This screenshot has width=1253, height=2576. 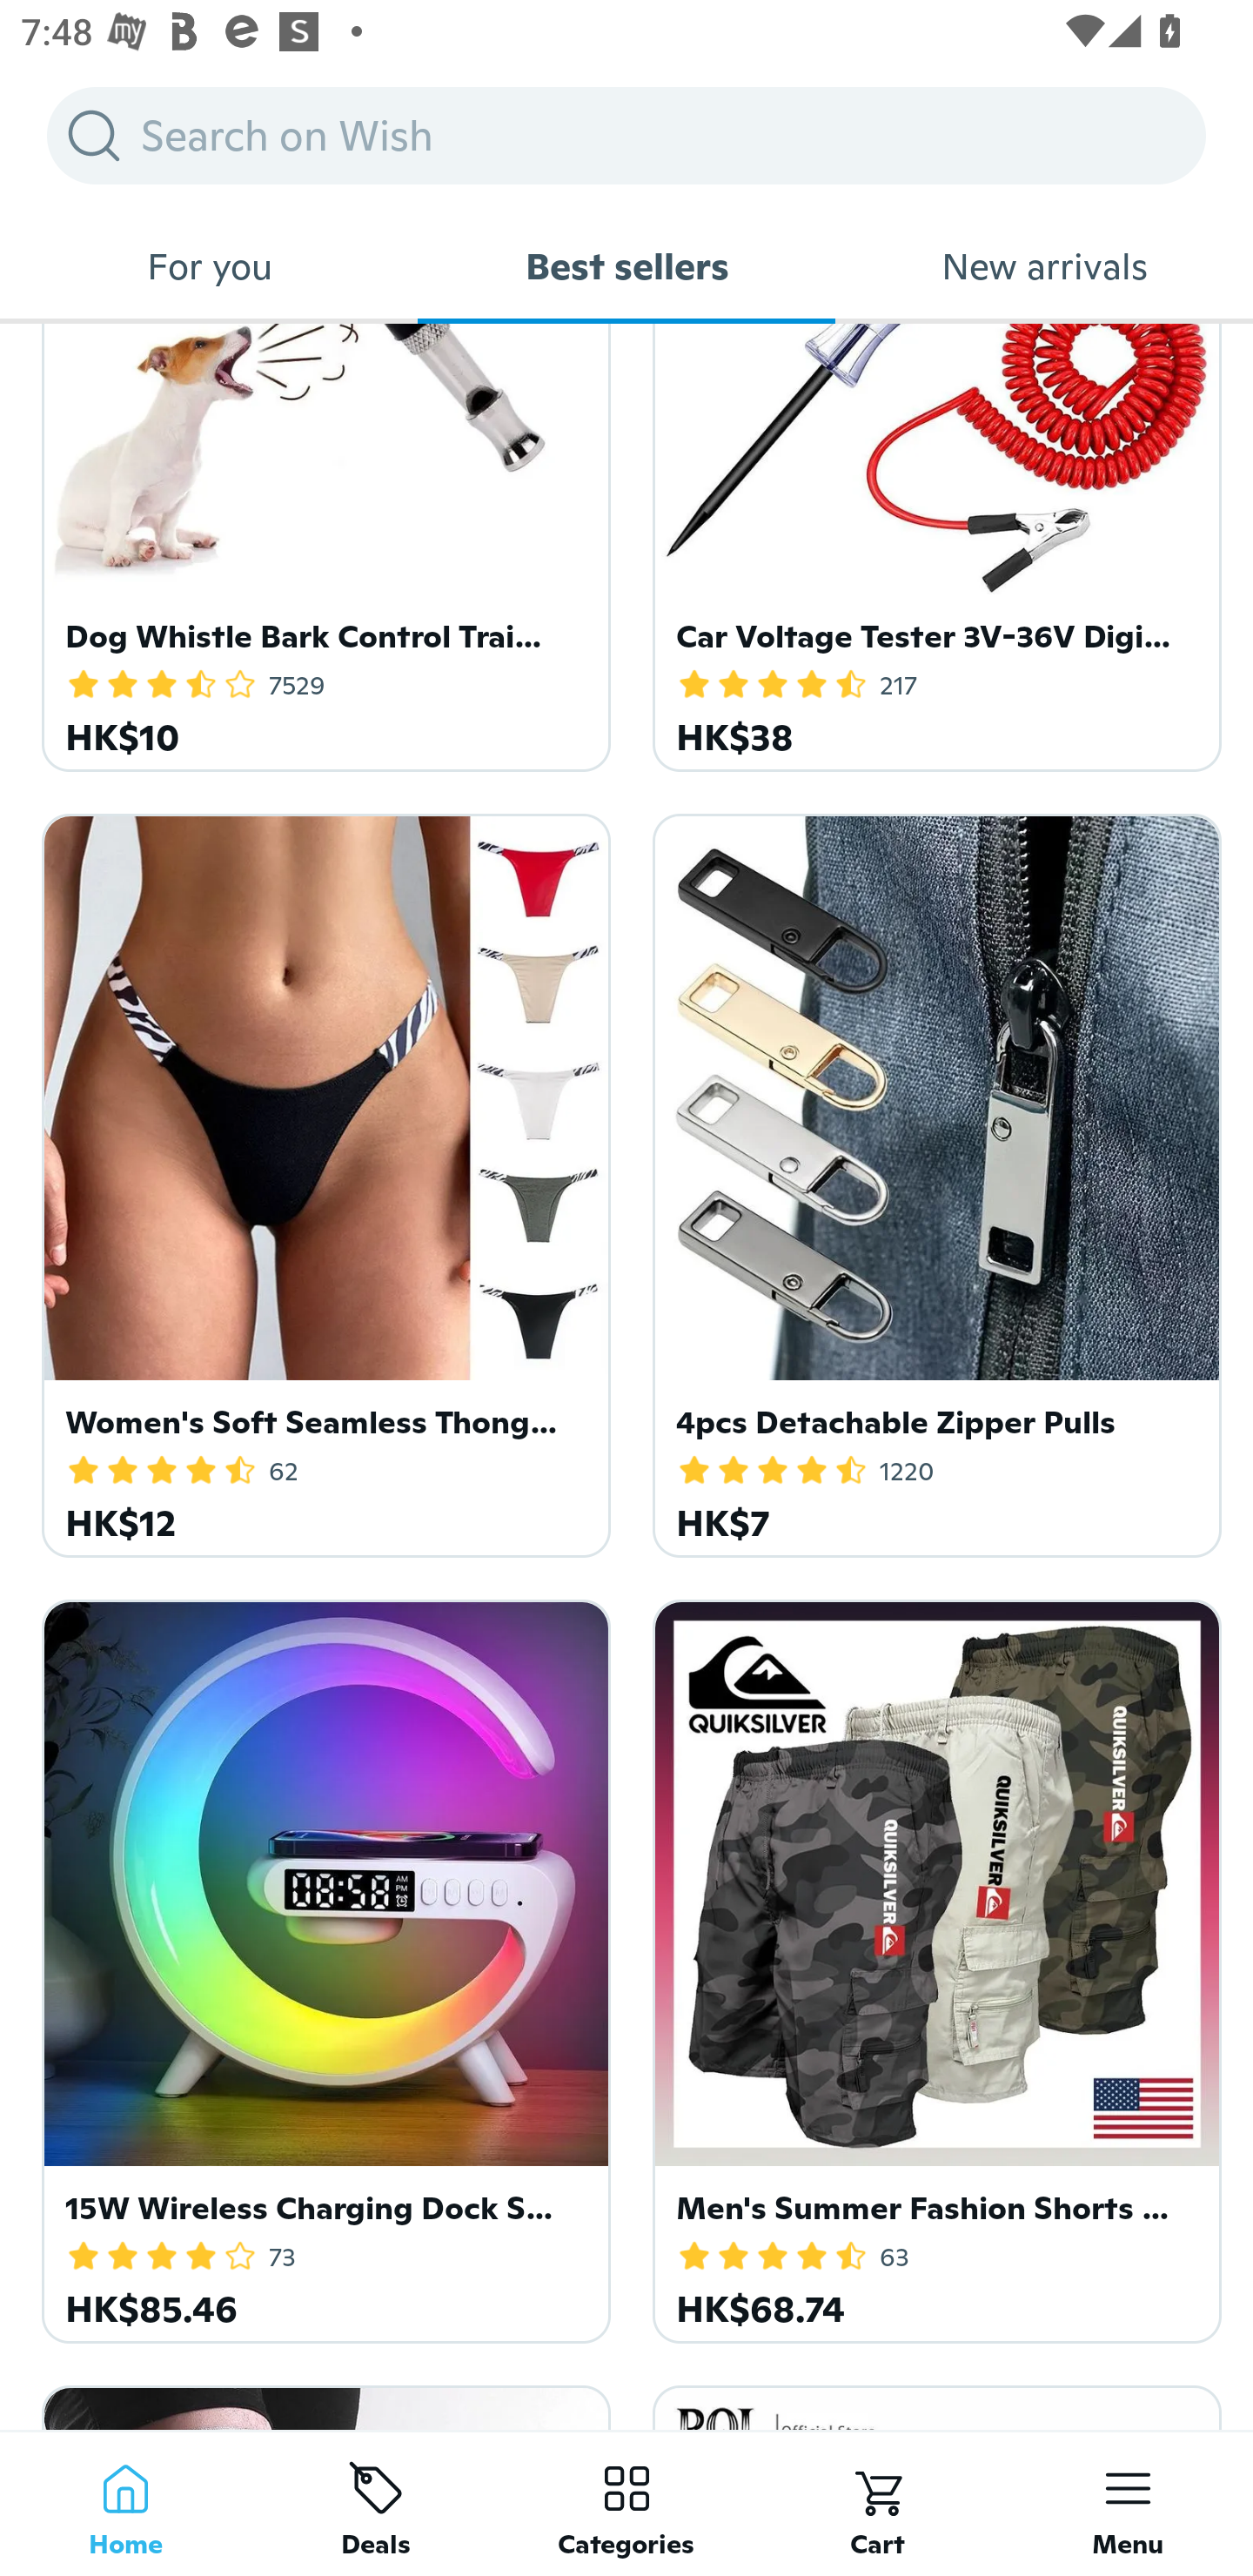 What do you see at coordinates (209, 266) in the screenshot?
I see `For you` at bounding box center [209, 266].